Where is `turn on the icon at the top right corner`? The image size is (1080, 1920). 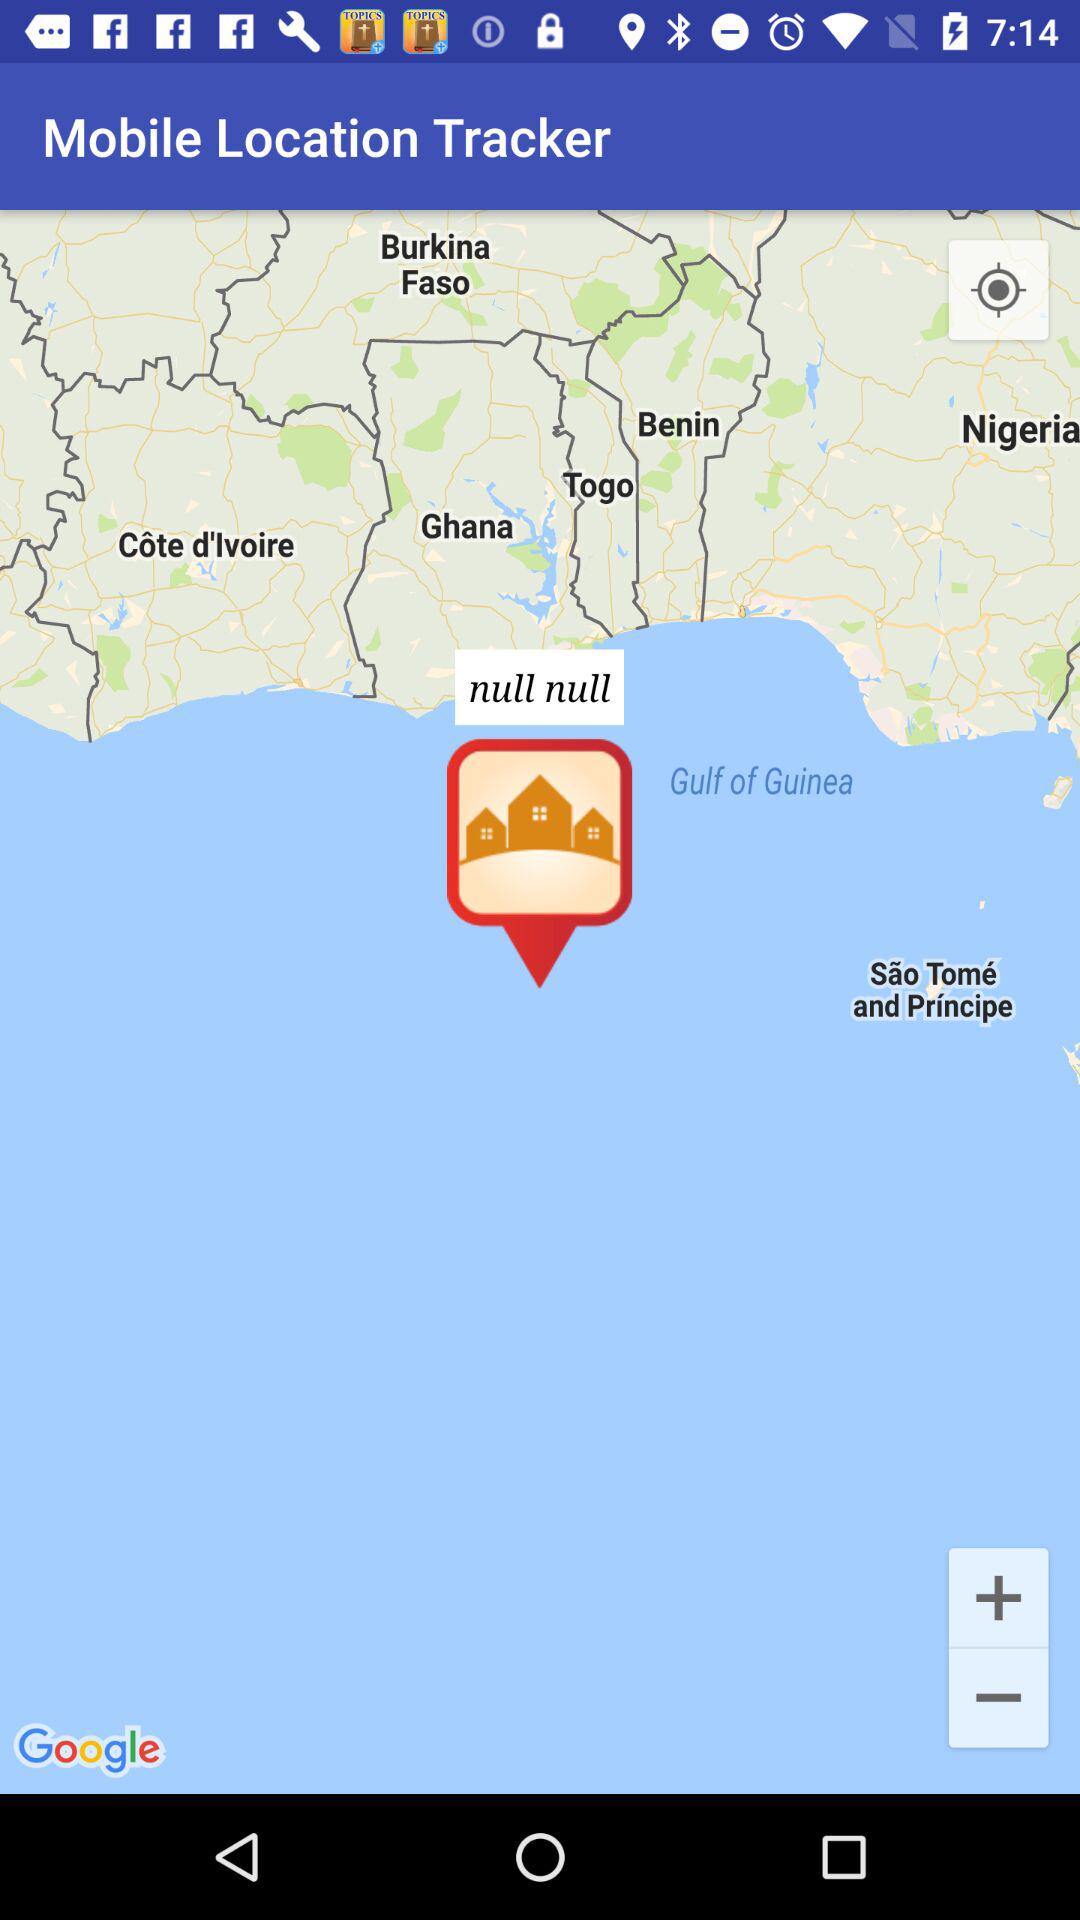 turn on the icon at the top right corner is located at coordinates (998, 291).